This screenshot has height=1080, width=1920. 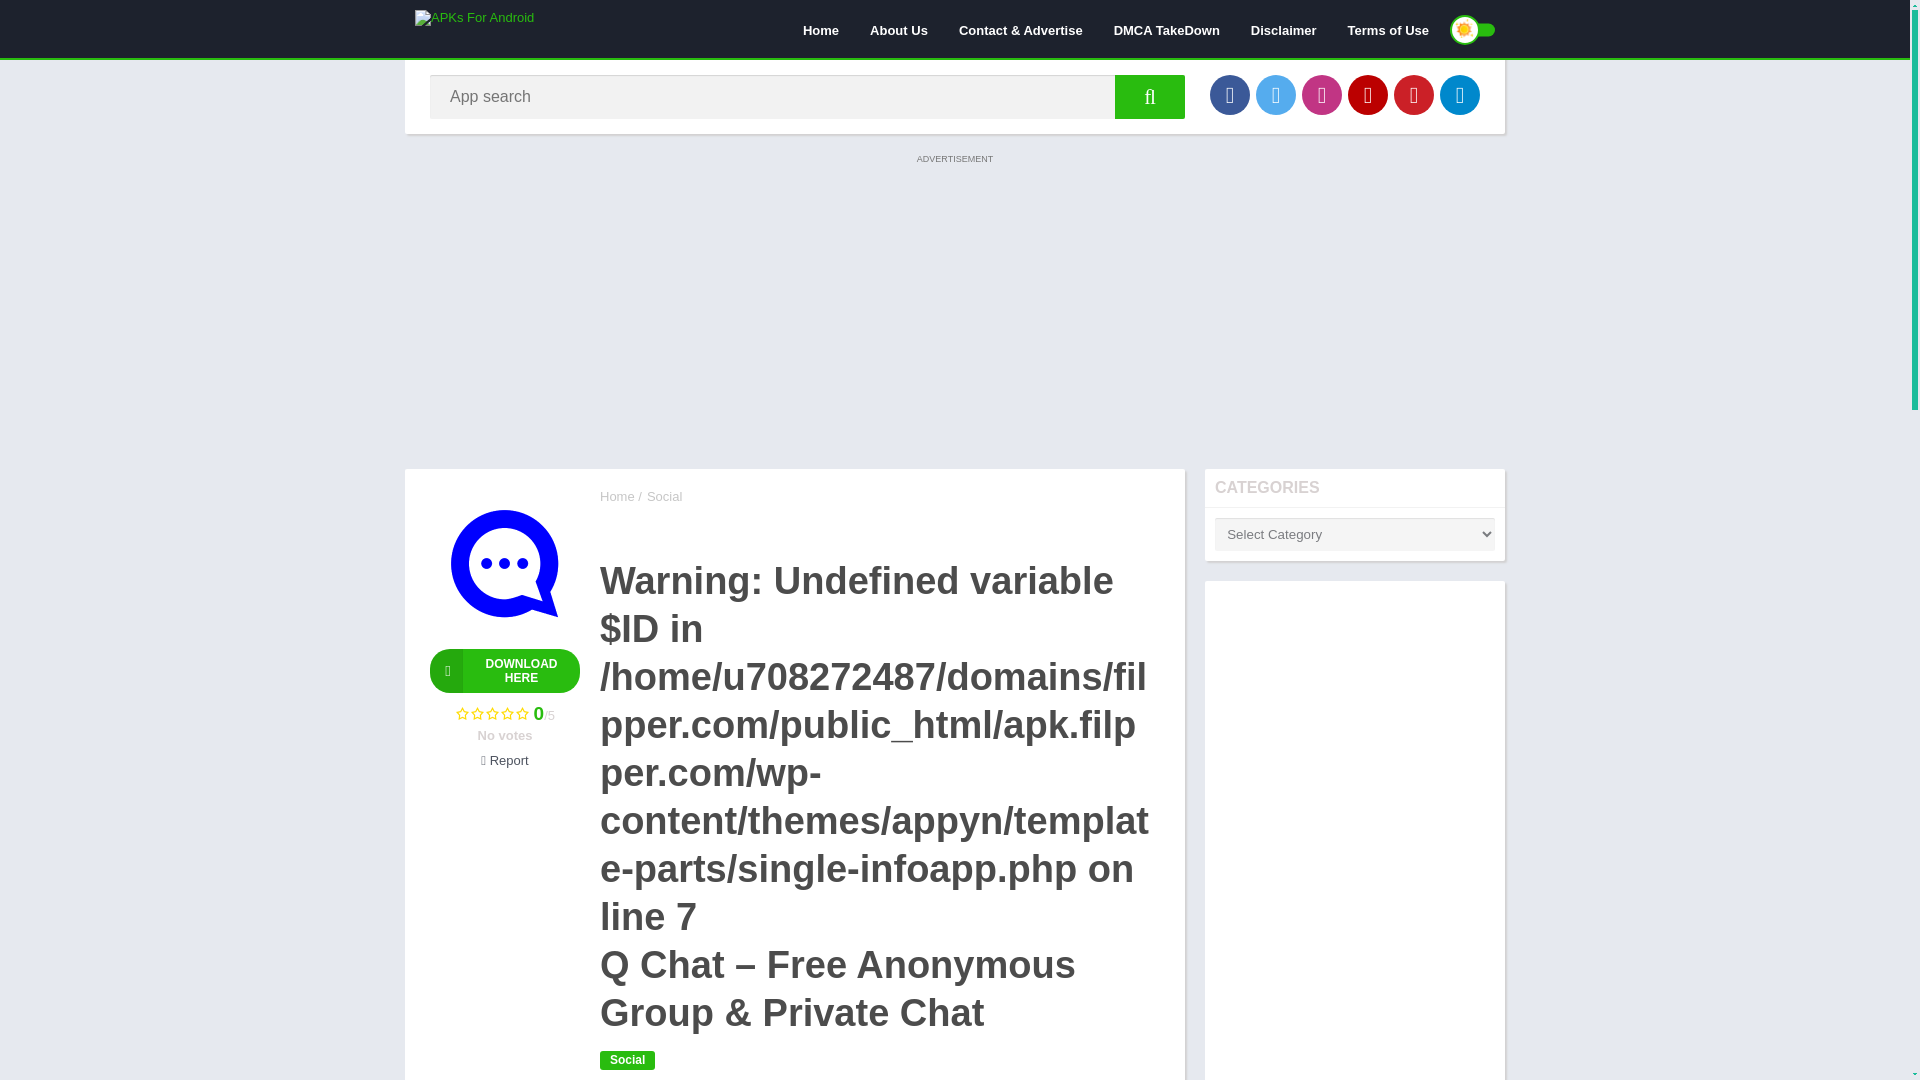 What do you see at coordinates (1388, 29) in the screenshot?
I see `Terms of Use` at bounding box center [1388, 29].